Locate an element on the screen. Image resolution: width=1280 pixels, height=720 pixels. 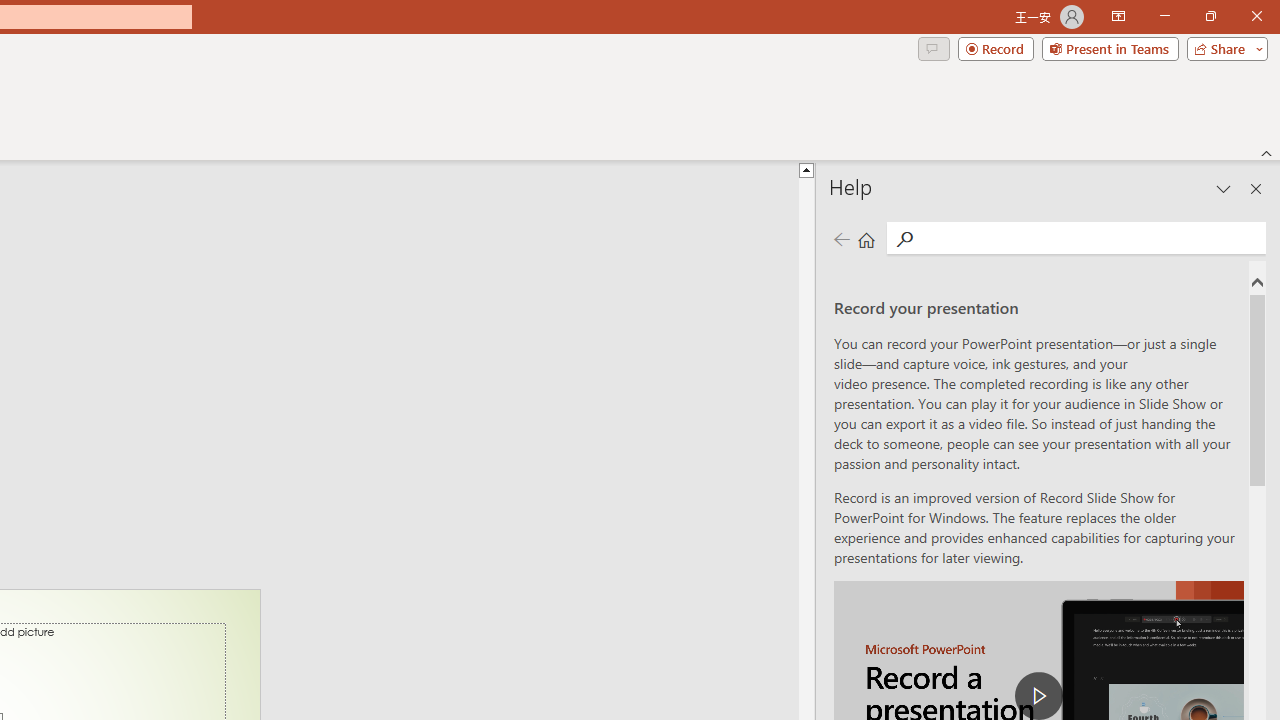
Close pane is located at coordinates (1256, 188).